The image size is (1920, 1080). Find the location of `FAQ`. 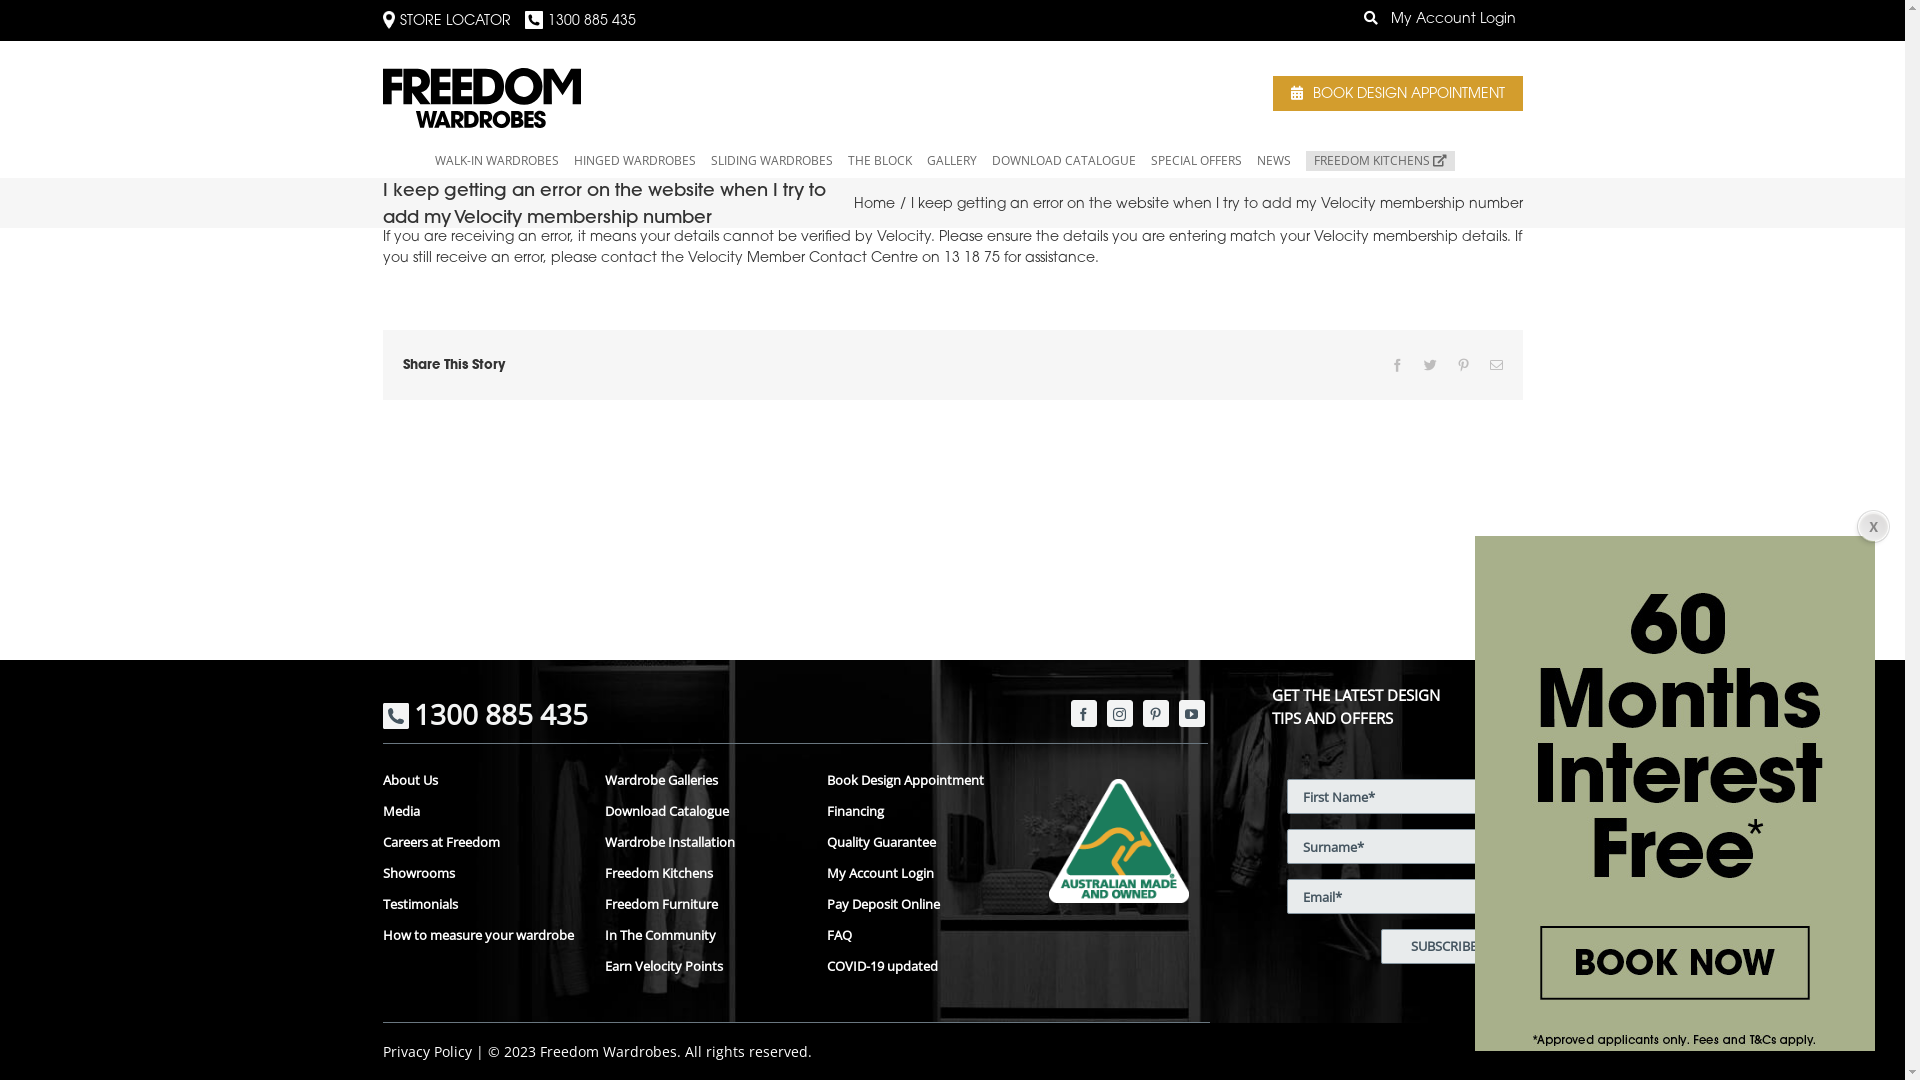

FAQ is located at coordinates (922, 936).